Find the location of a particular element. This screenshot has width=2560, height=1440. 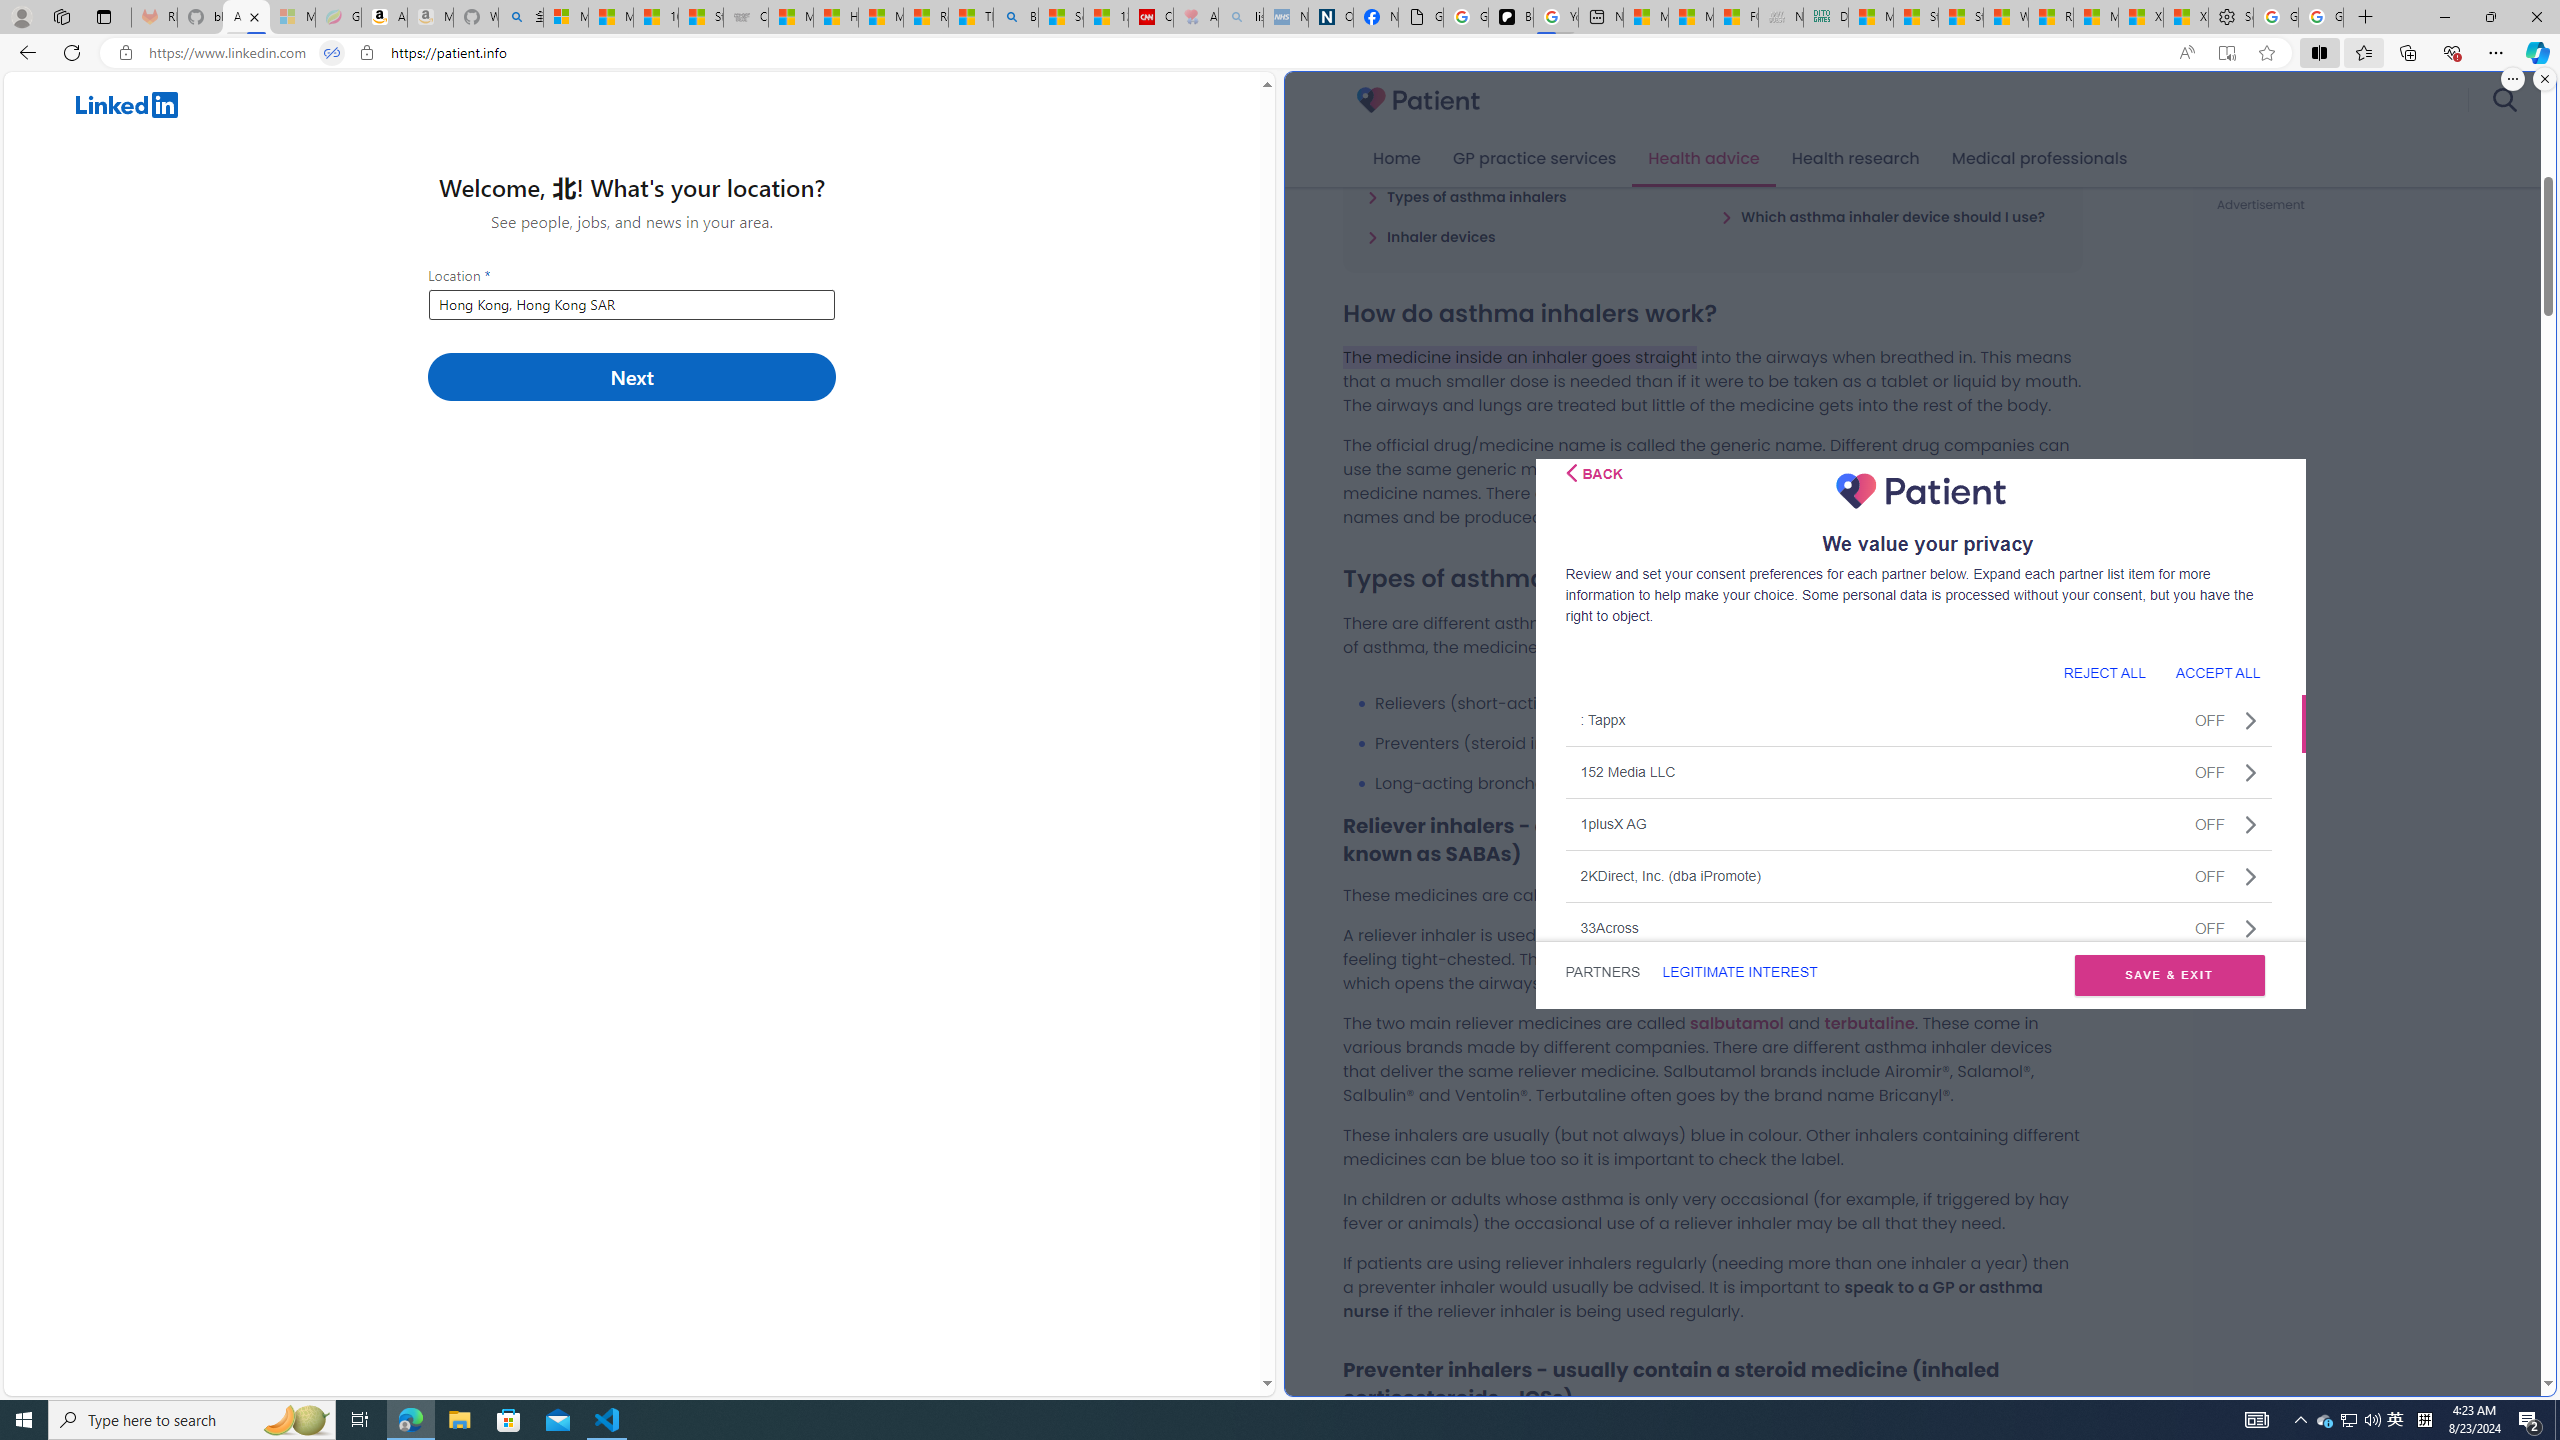

2KDirect, Inc. (dba iPromote)OFF is located at coordinates (1918, 876).